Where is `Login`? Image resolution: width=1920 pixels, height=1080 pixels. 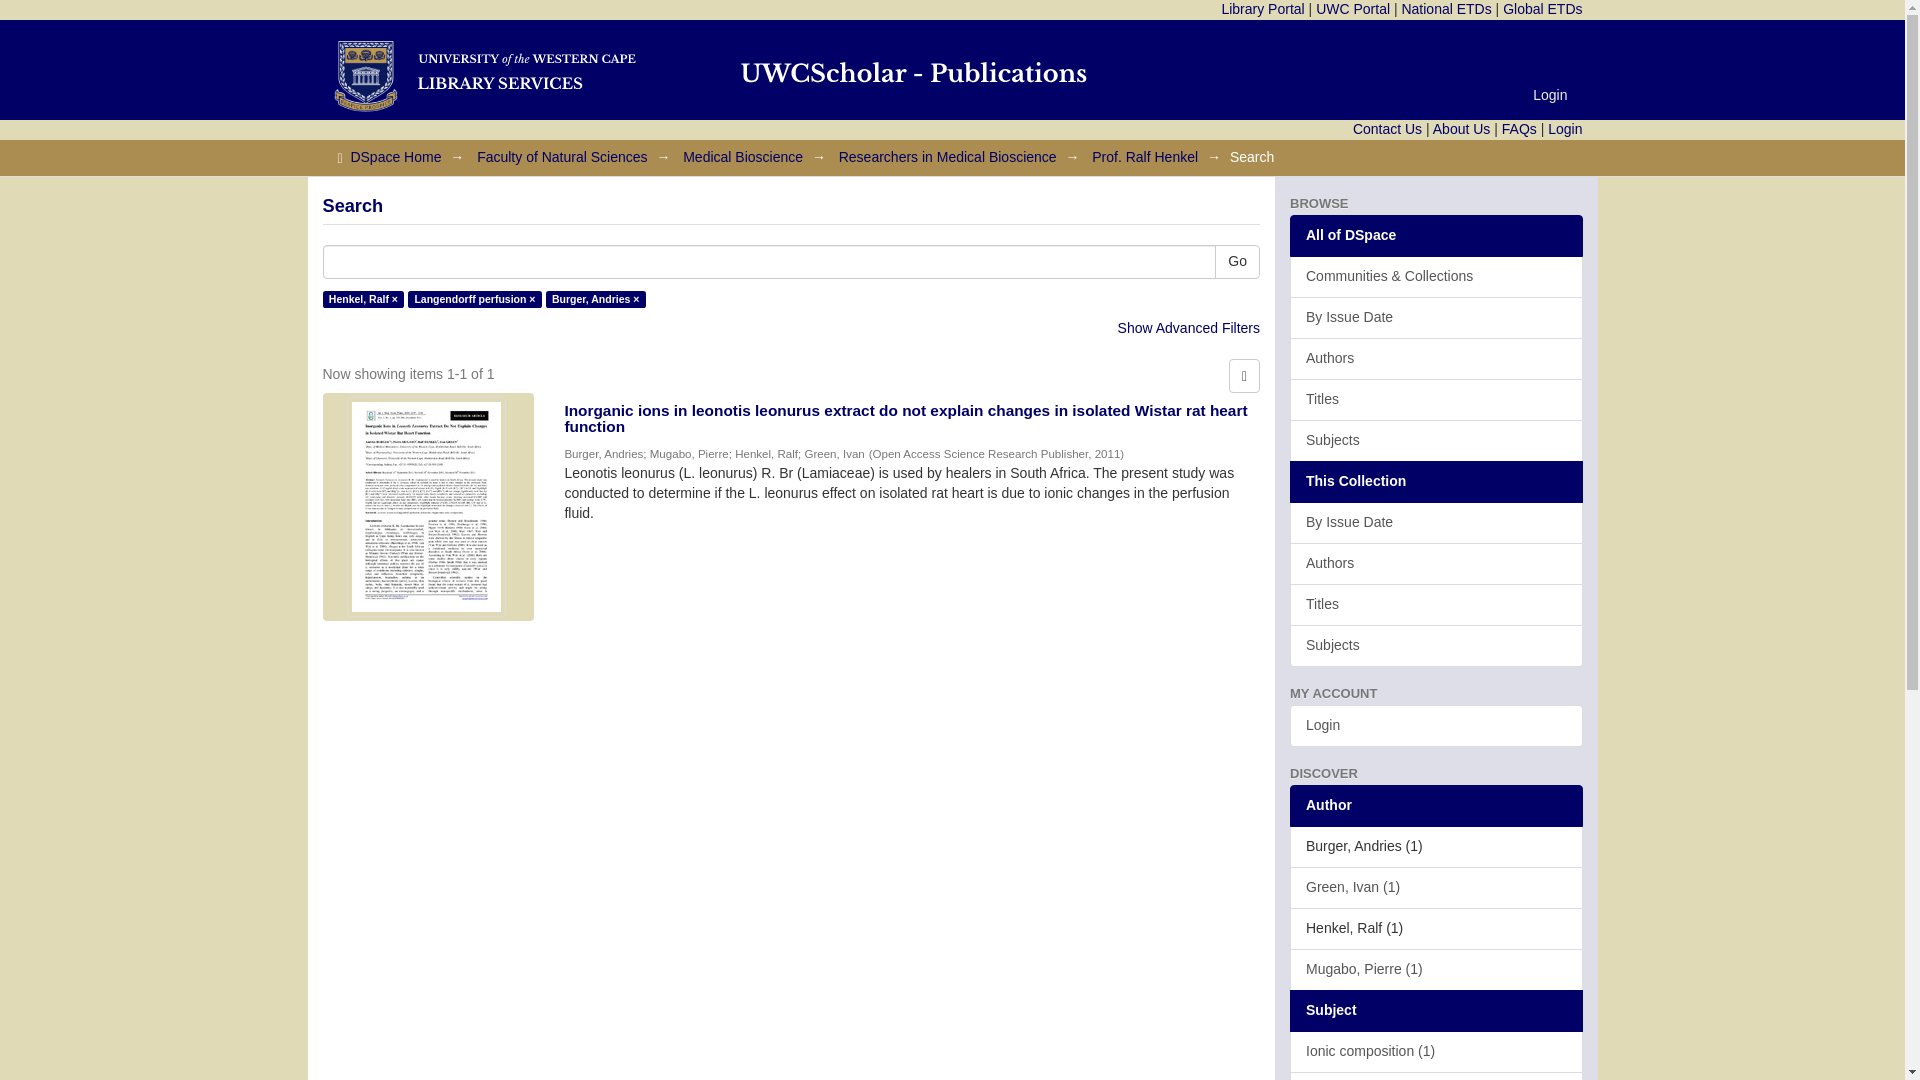 Login is located at coordinates (1564, 128).